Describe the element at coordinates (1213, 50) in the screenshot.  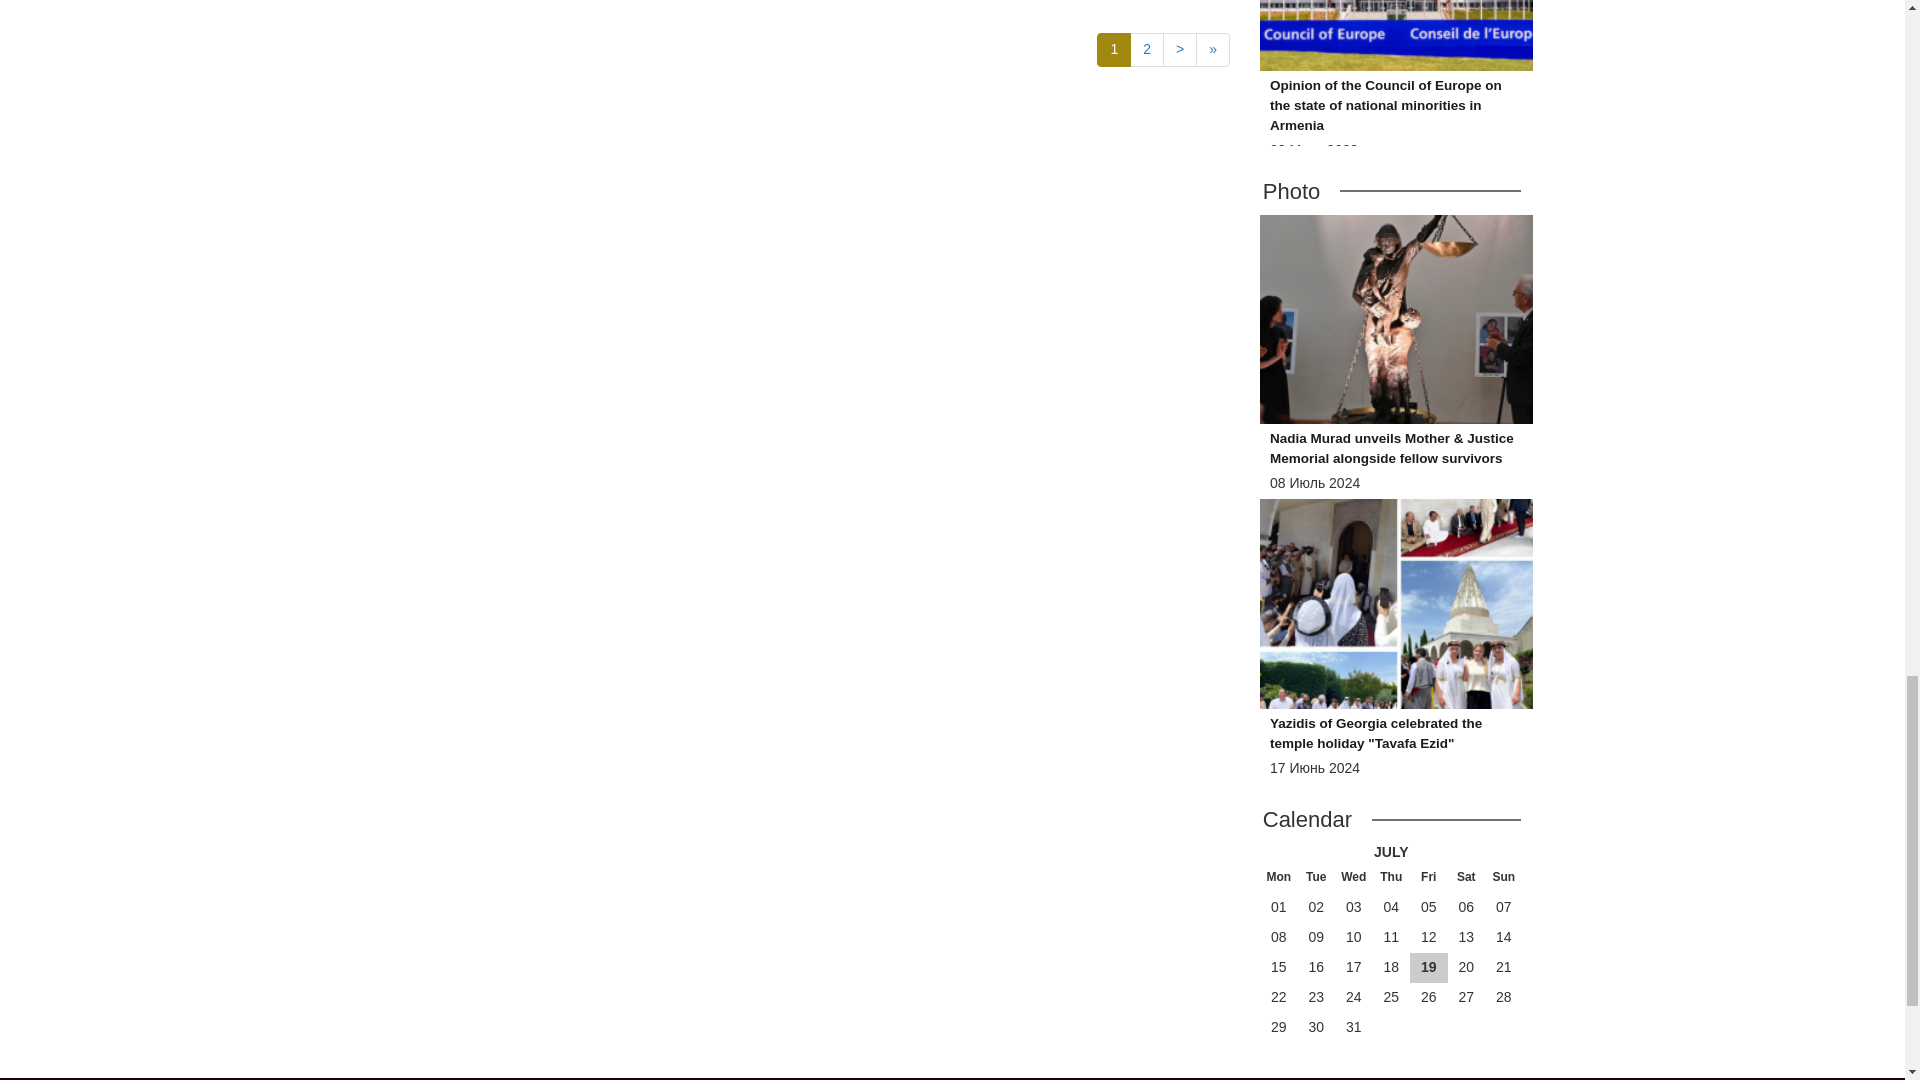
I see `Last` at that location.